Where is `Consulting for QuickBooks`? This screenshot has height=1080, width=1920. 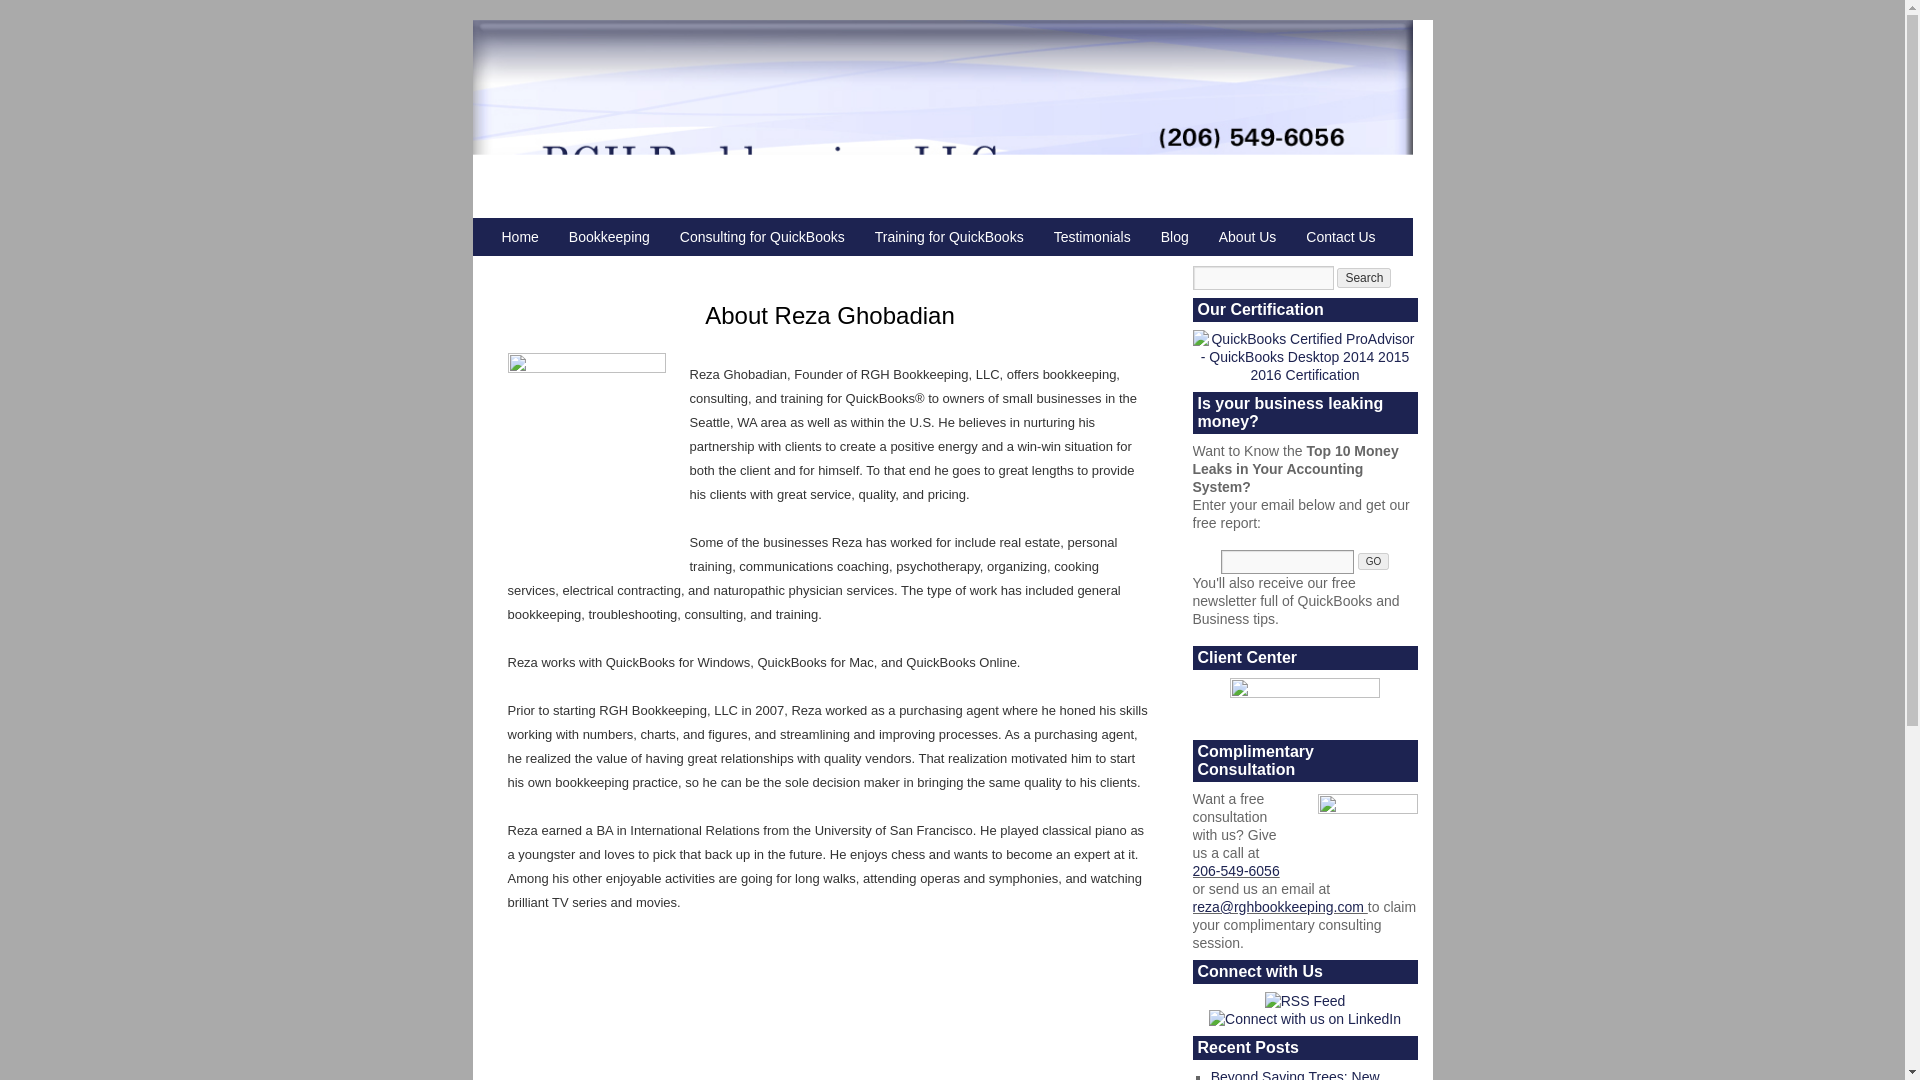 Consulting for QuickBooks is located at coordinates (762, 236).